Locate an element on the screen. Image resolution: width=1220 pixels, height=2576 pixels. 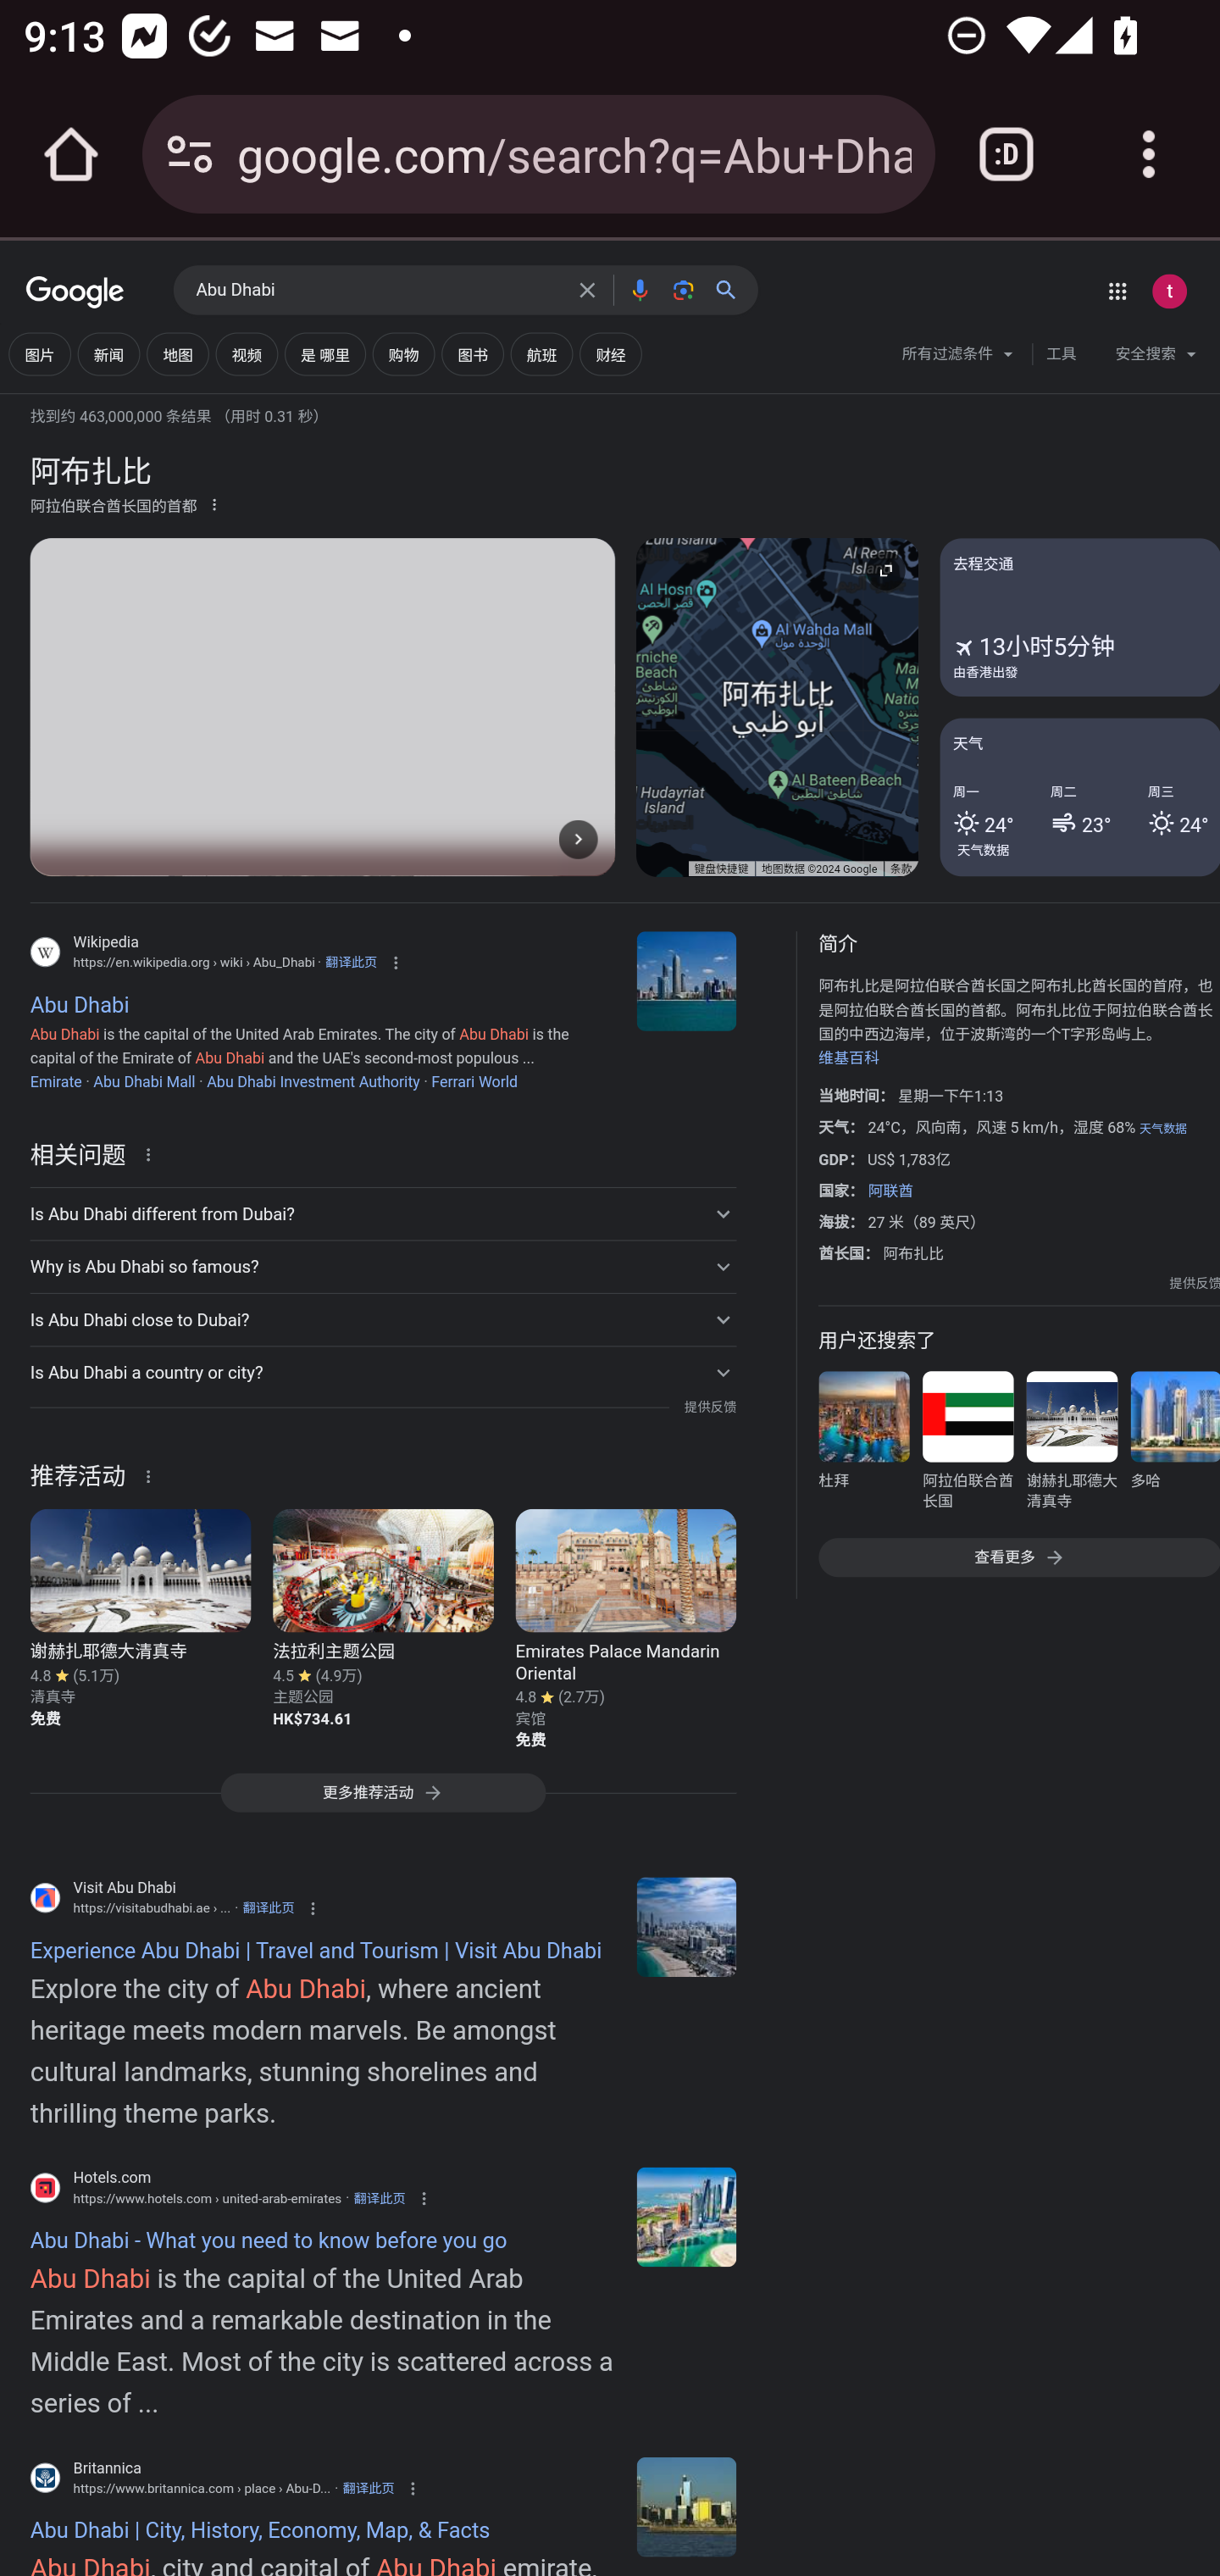
购物 is located at coordinates (404, 354).